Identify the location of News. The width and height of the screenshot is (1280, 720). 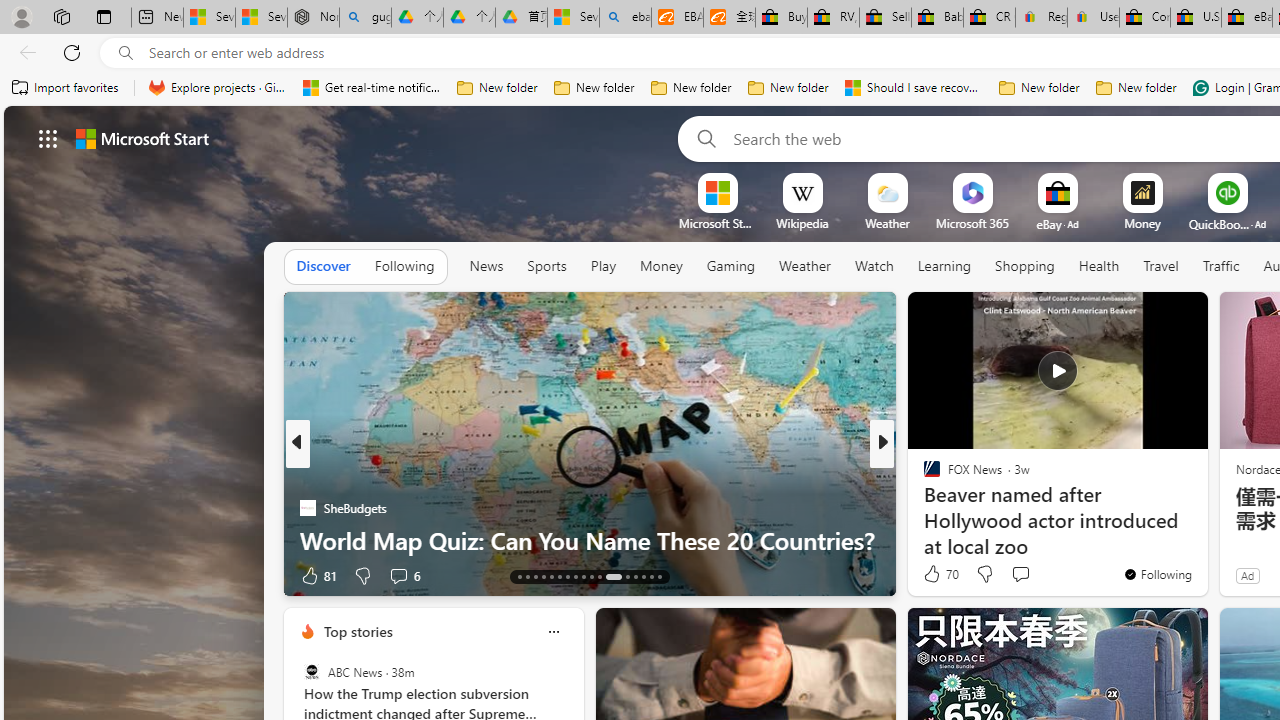
(486, 266).